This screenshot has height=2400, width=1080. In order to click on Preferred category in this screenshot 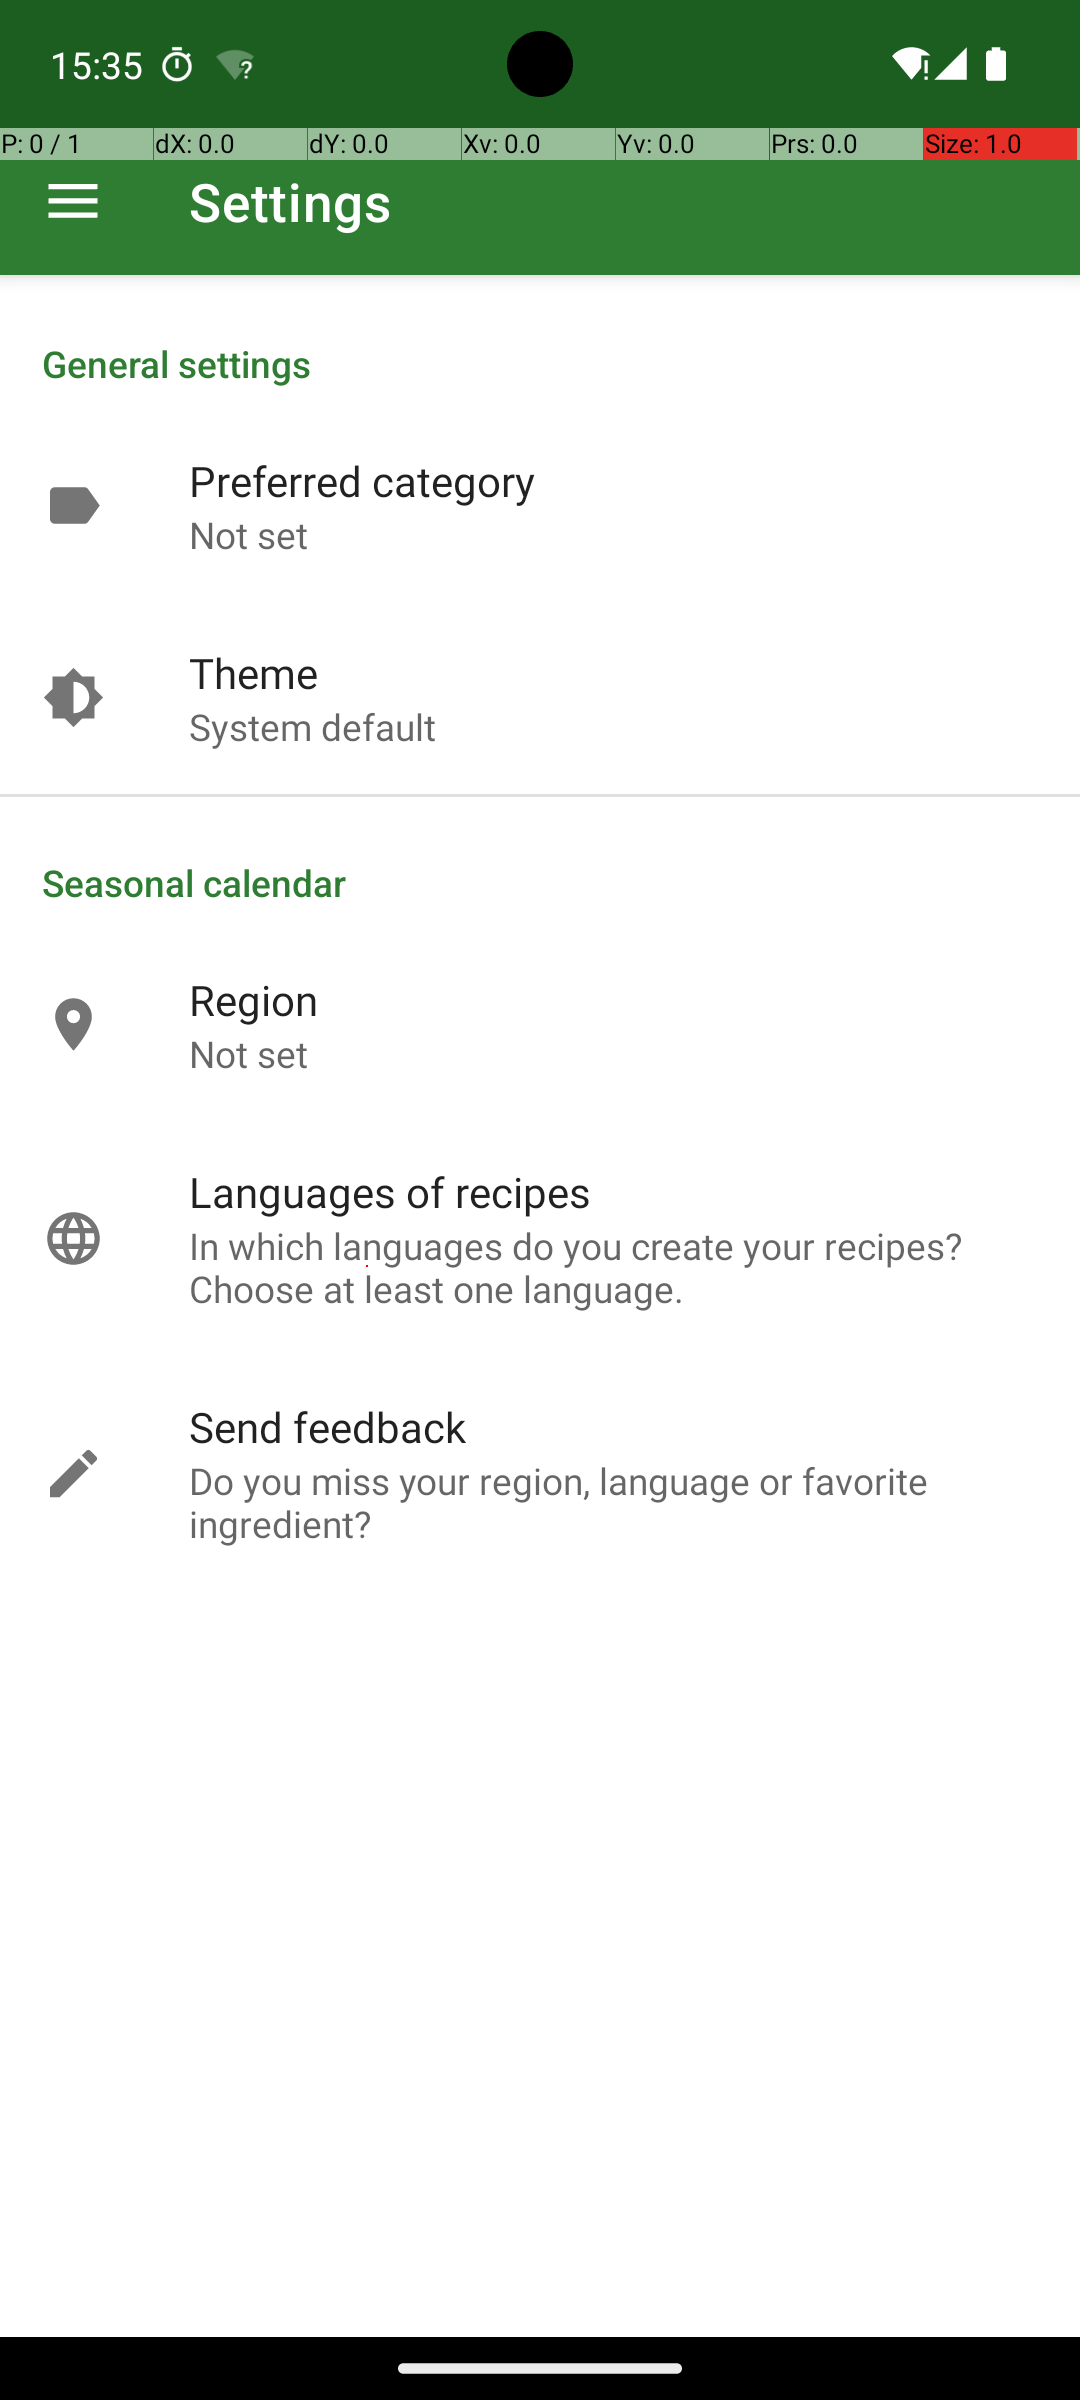, I will do `click(362, 480)`.